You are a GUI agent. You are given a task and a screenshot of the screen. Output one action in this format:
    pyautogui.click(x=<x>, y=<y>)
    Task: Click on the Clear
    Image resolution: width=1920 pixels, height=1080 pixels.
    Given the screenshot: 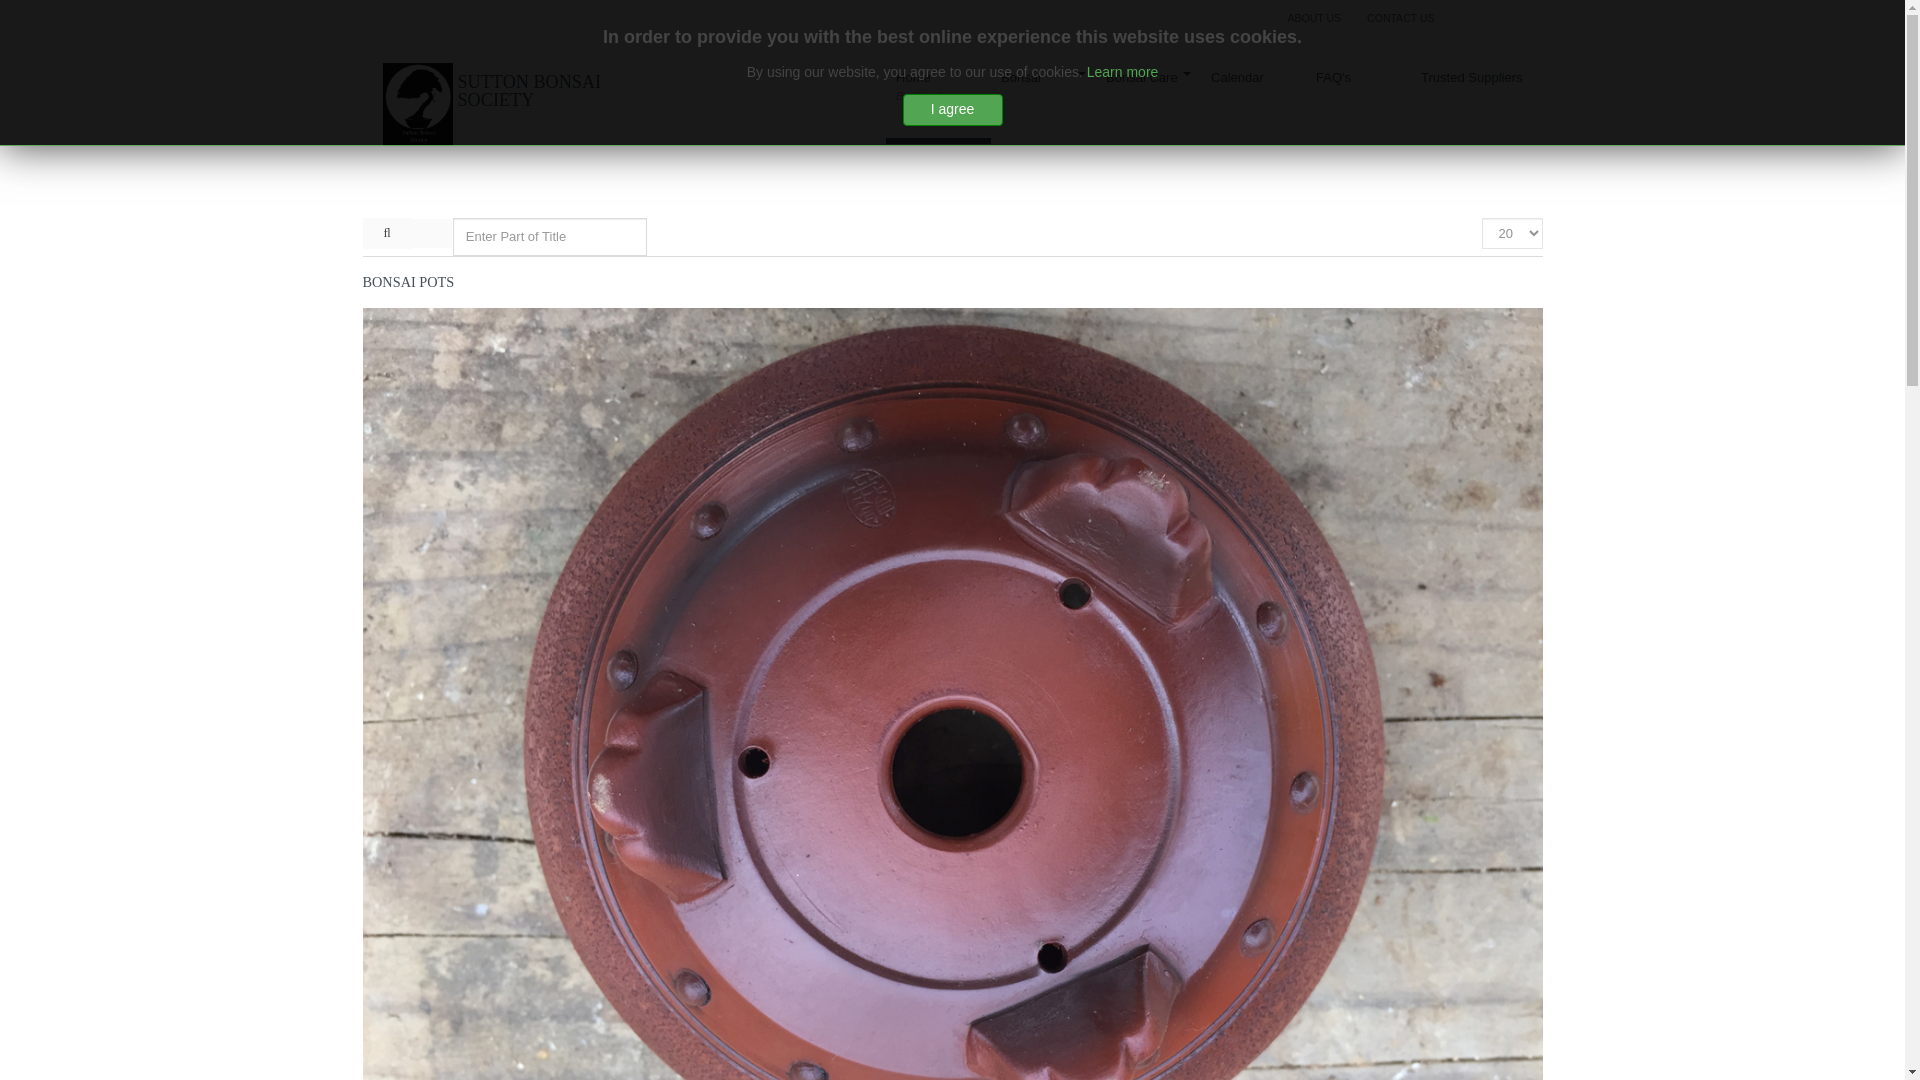 What is the action you would take?
    pyautogui.click(x=1400, y=18)
    